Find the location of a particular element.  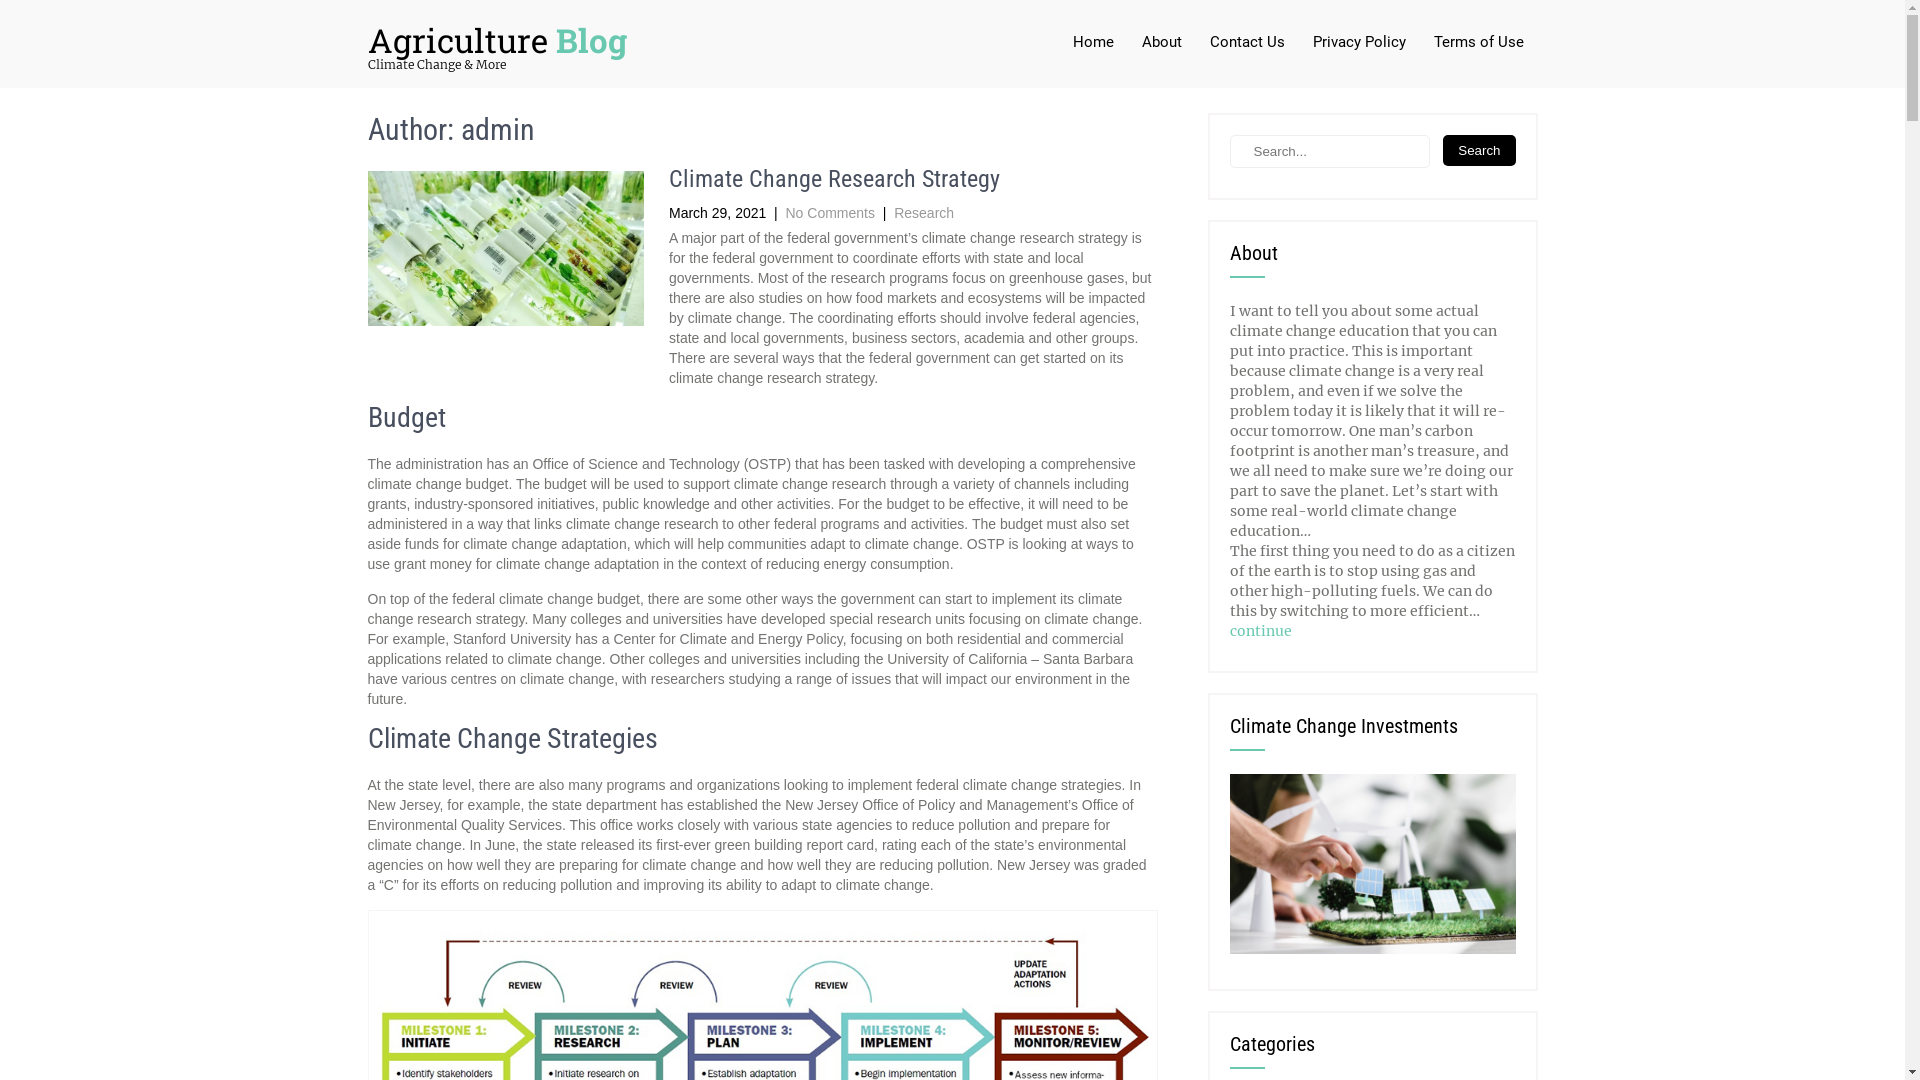

Research is located at coordinates (924, 213).